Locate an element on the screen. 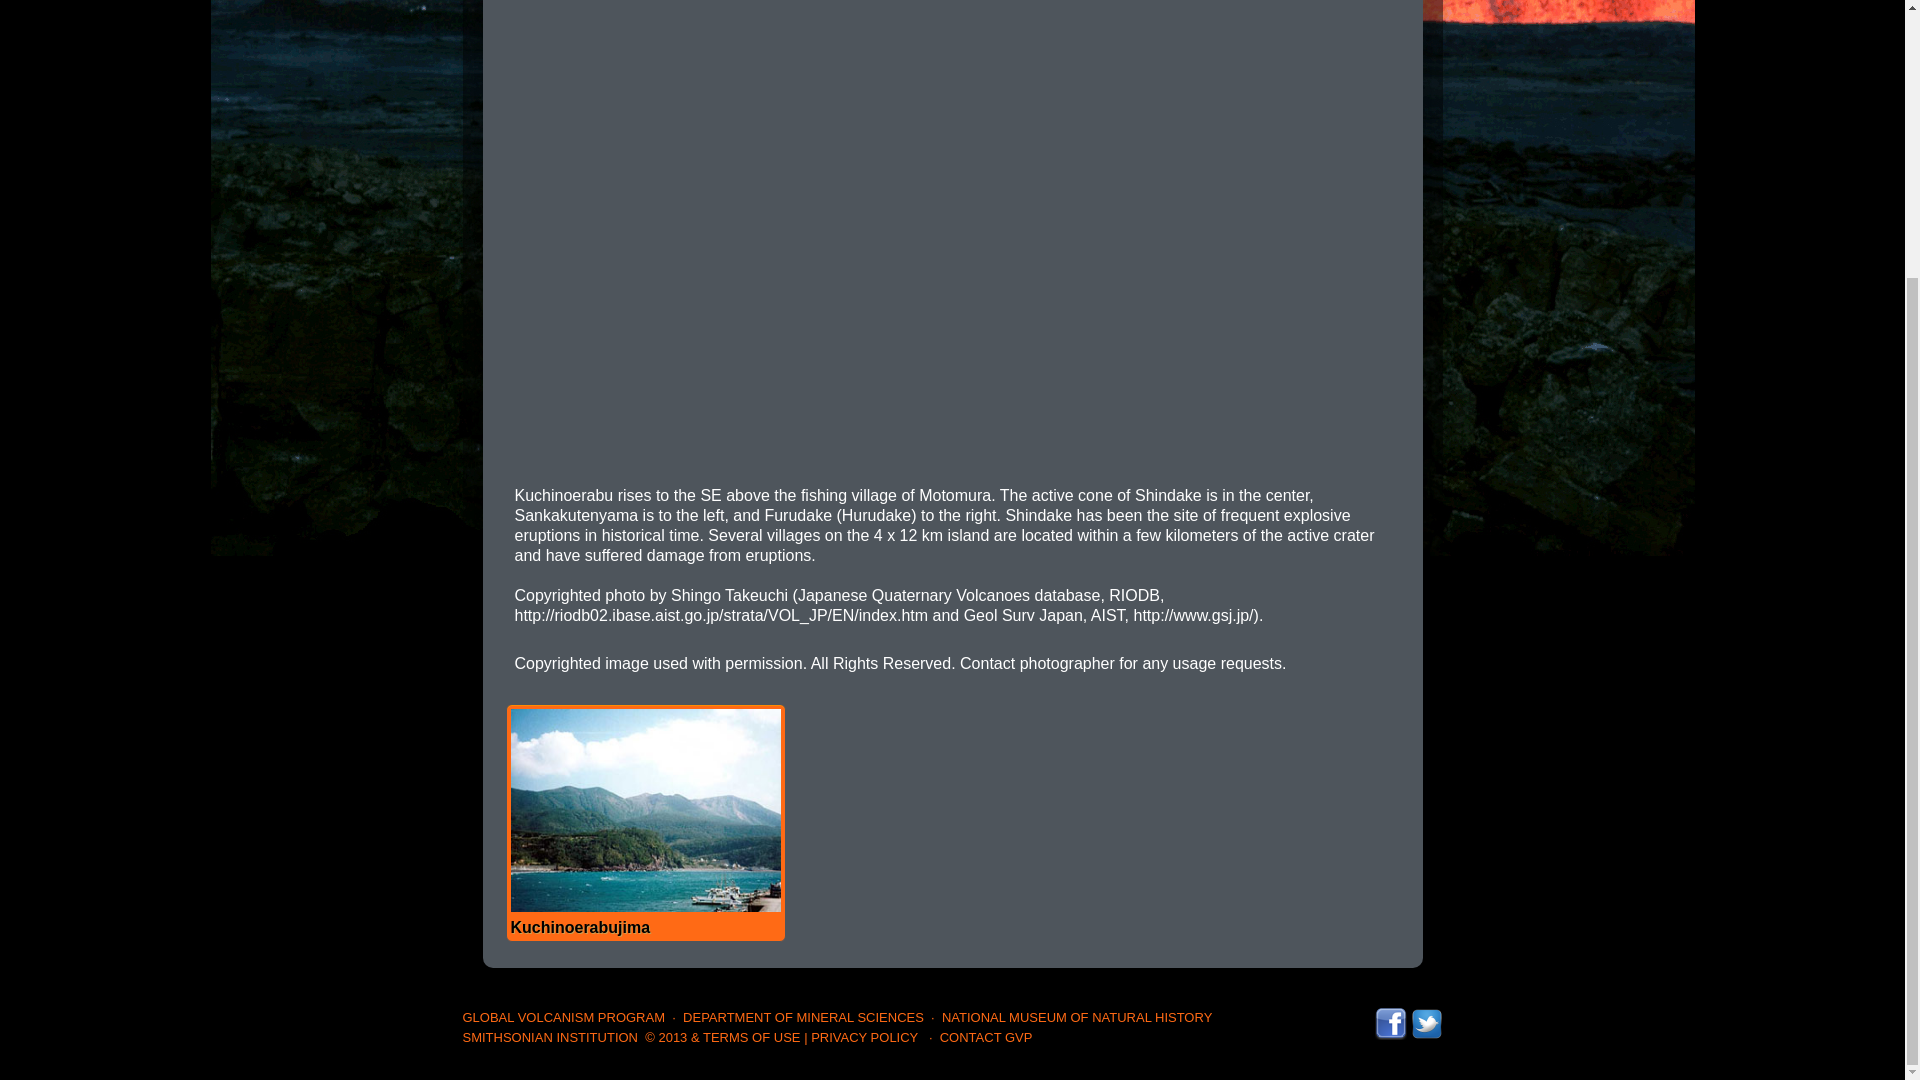 This screenshot has width=1920, height=1080. Send email to GVP is located at coordinates (986, 1038).